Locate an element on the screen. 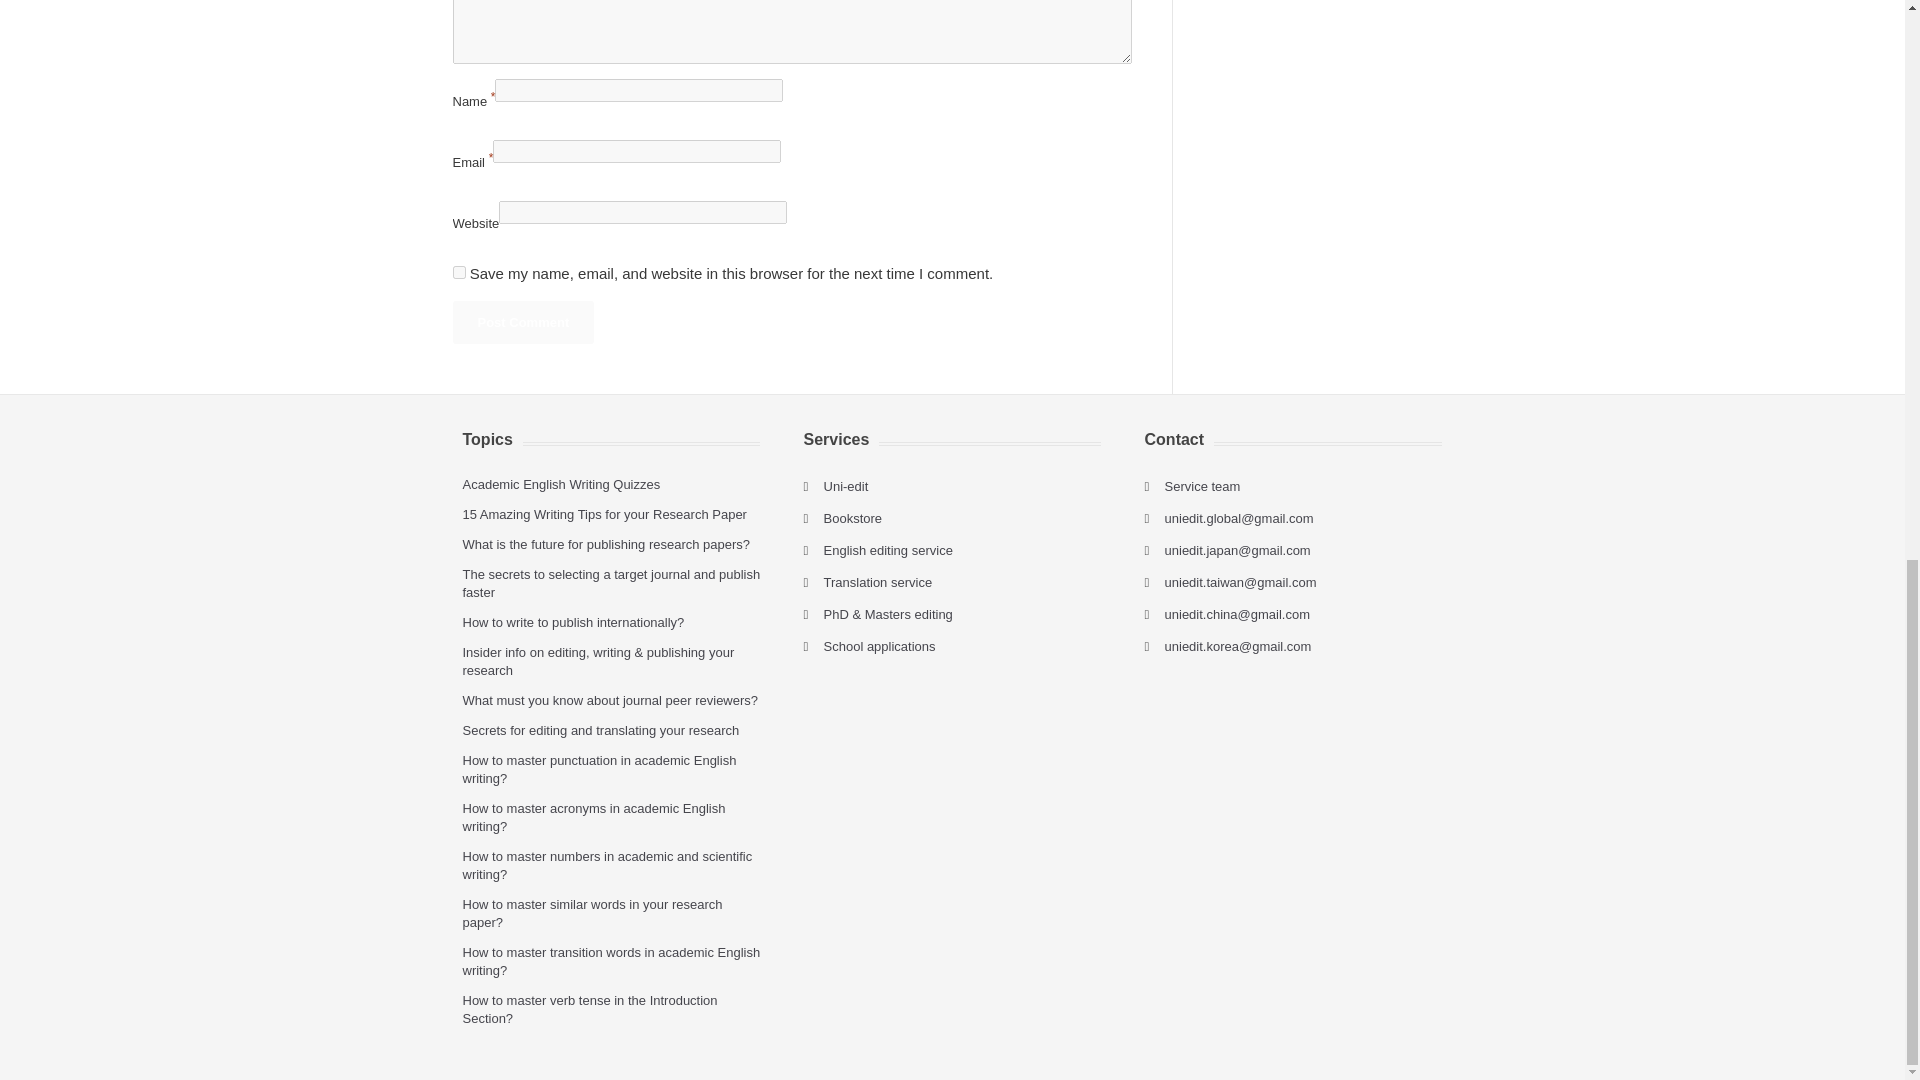  Service team is located at coordinates (1202, 486).